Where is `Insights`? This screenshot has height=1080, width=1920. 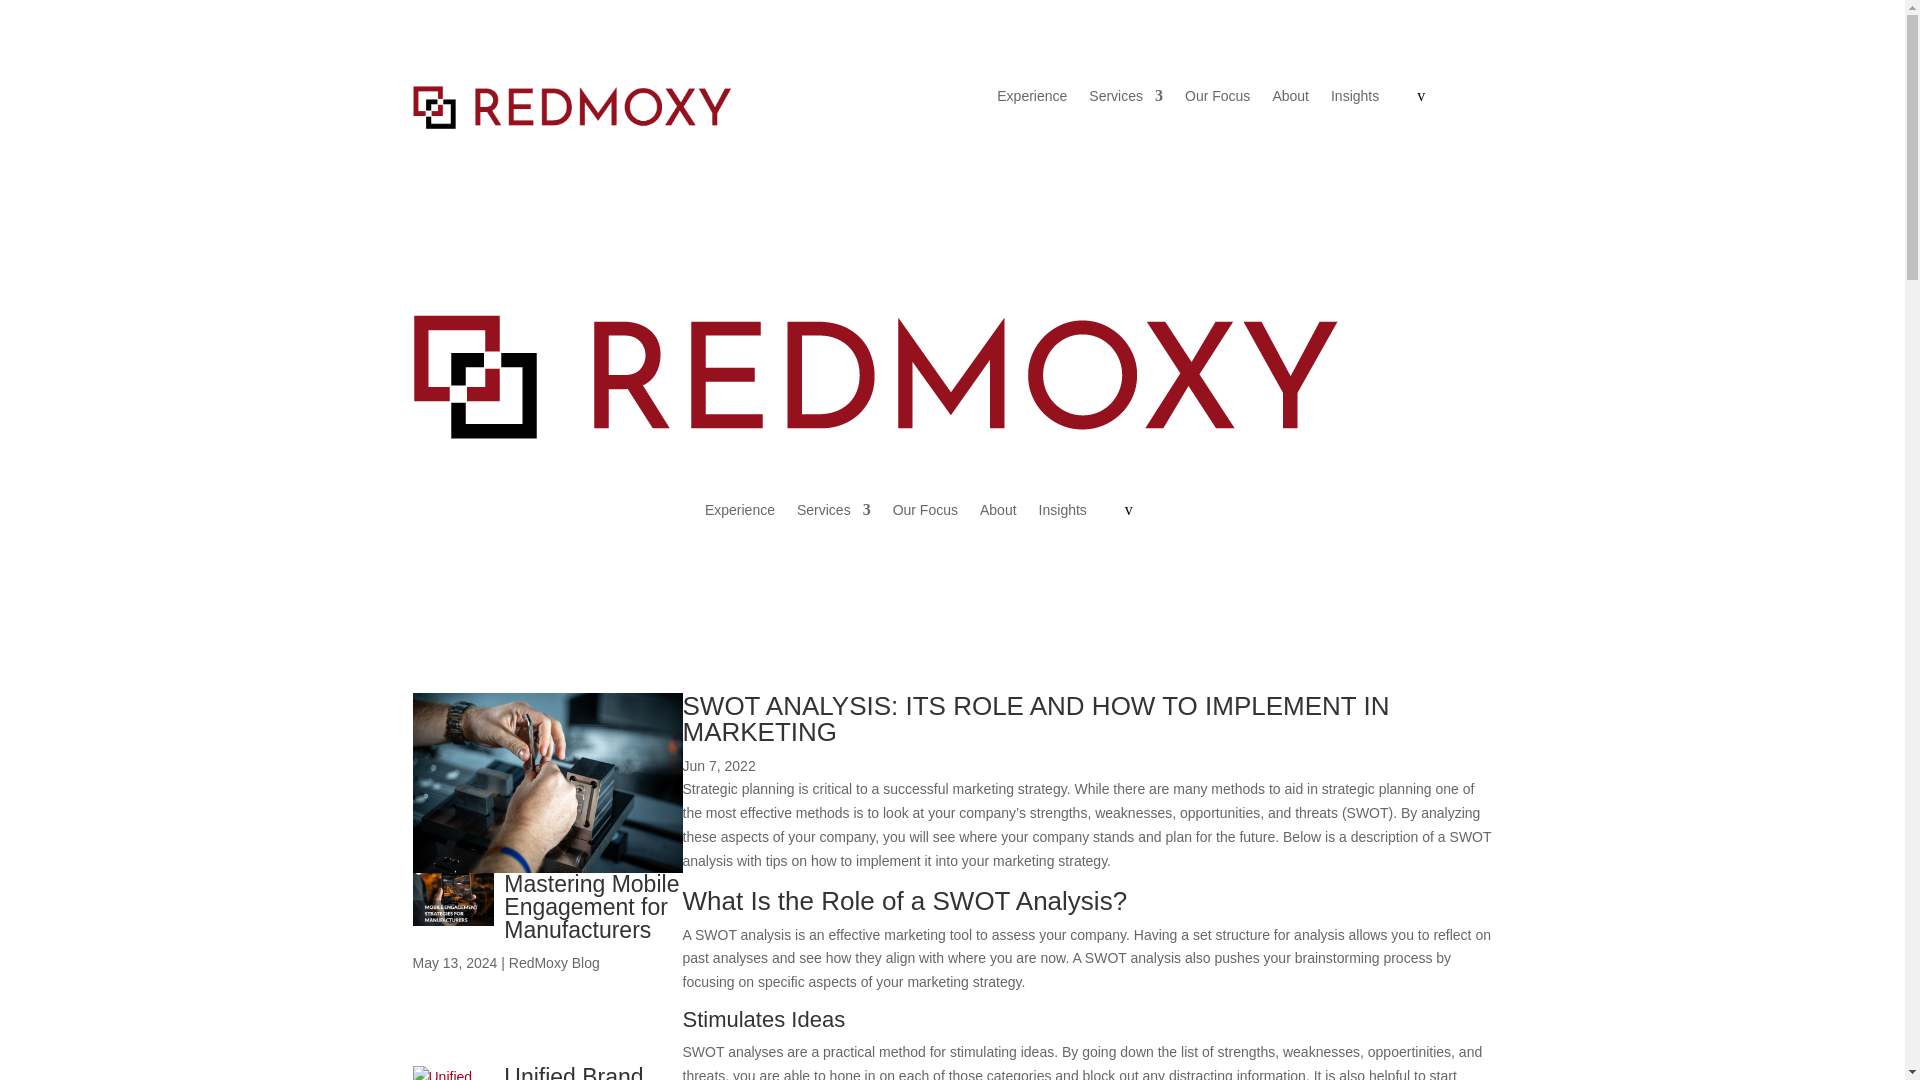
Insights is located at coordinates (1354, 102).